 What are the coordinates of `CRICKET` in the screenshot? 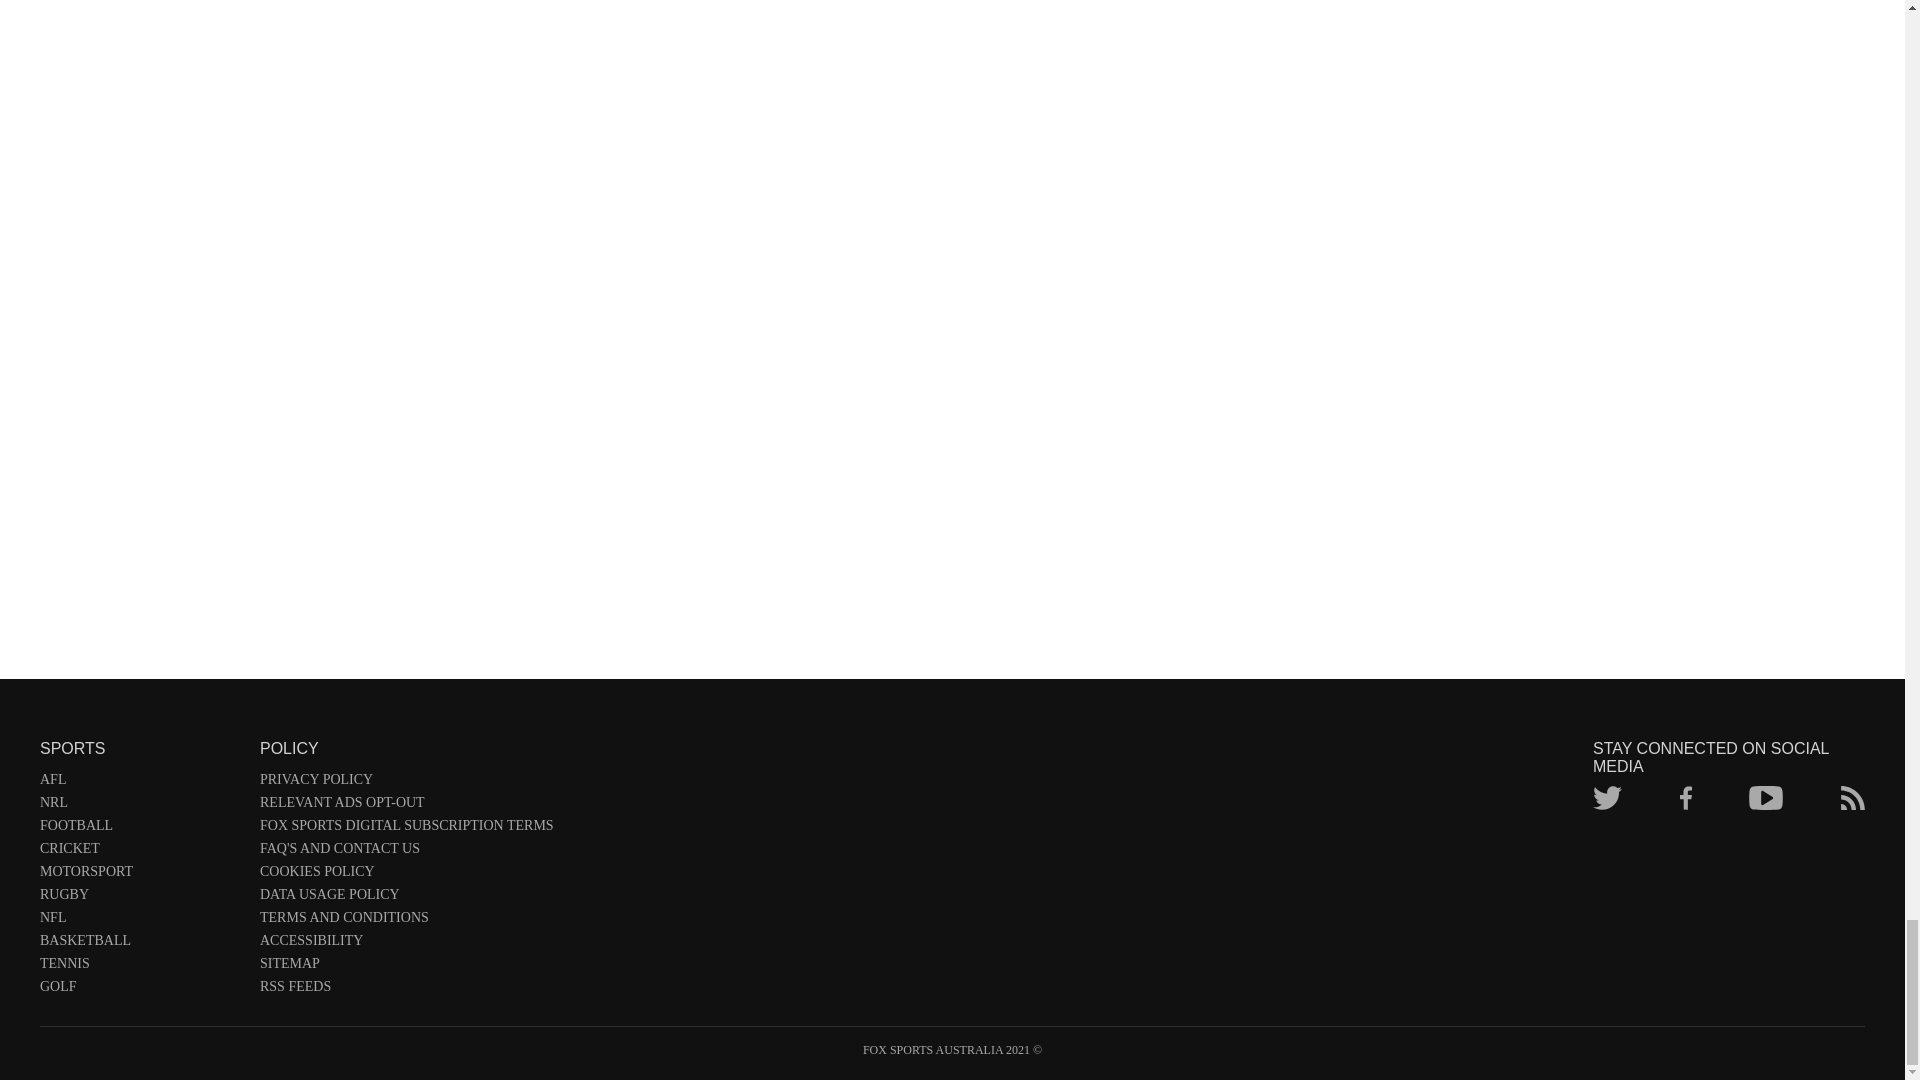 It's located at (140, 852).